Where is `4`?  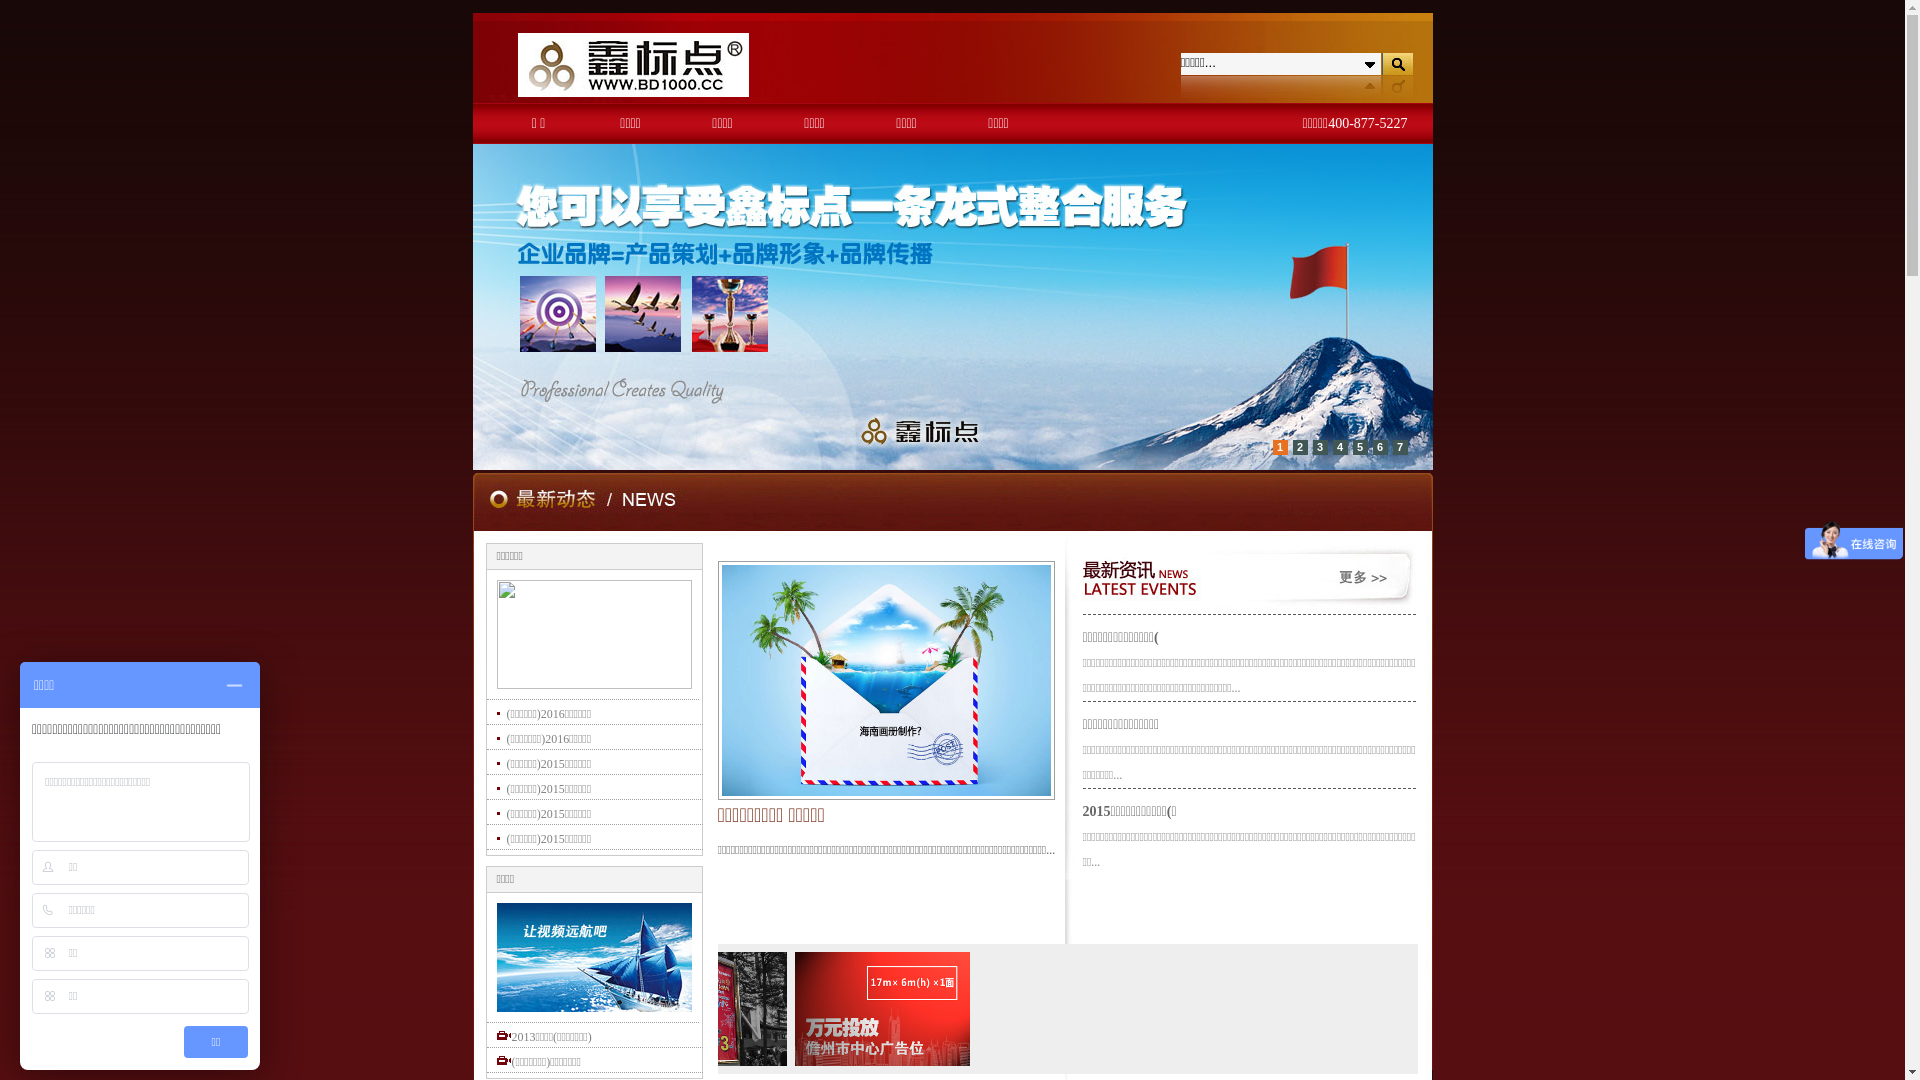 4 is located at coordinates (1340, 448).